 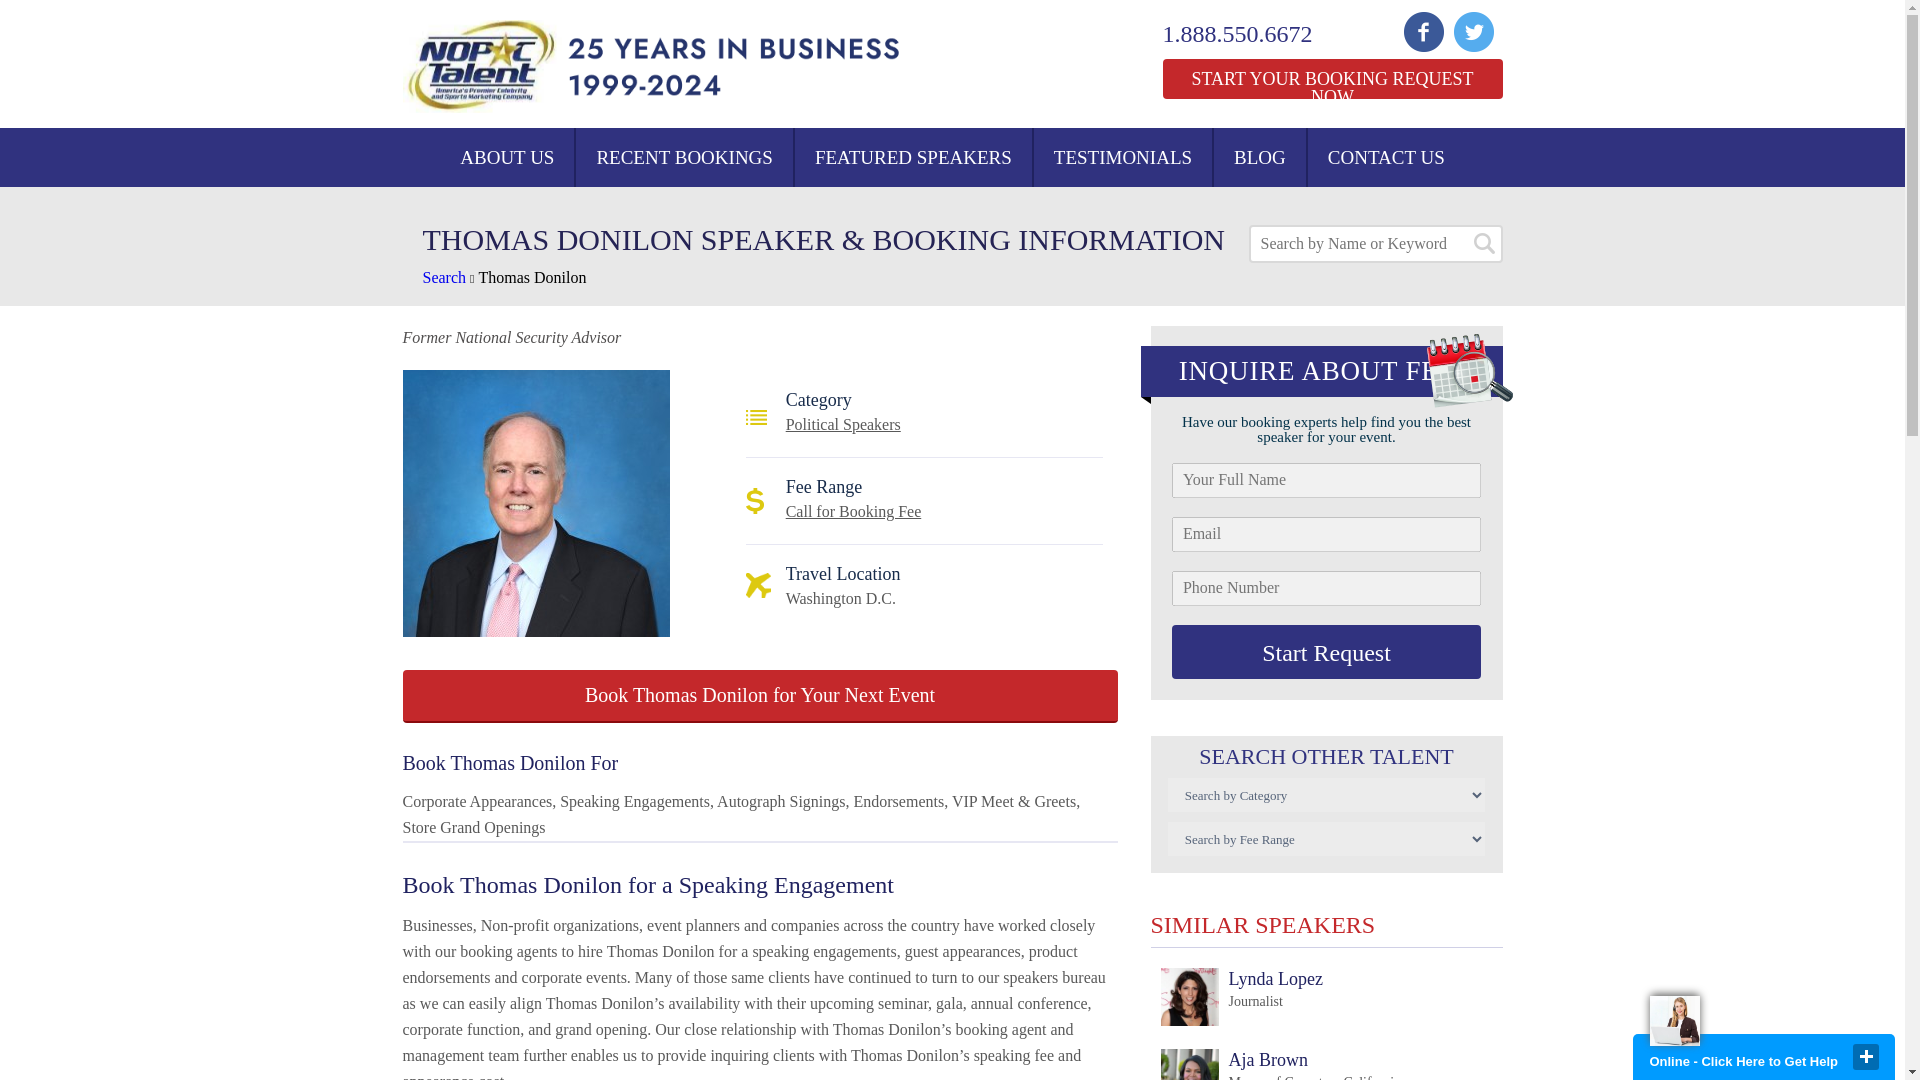 I want to click on START YOUR BOOKING REQUEST NOW, so click(x=1331, y=79).